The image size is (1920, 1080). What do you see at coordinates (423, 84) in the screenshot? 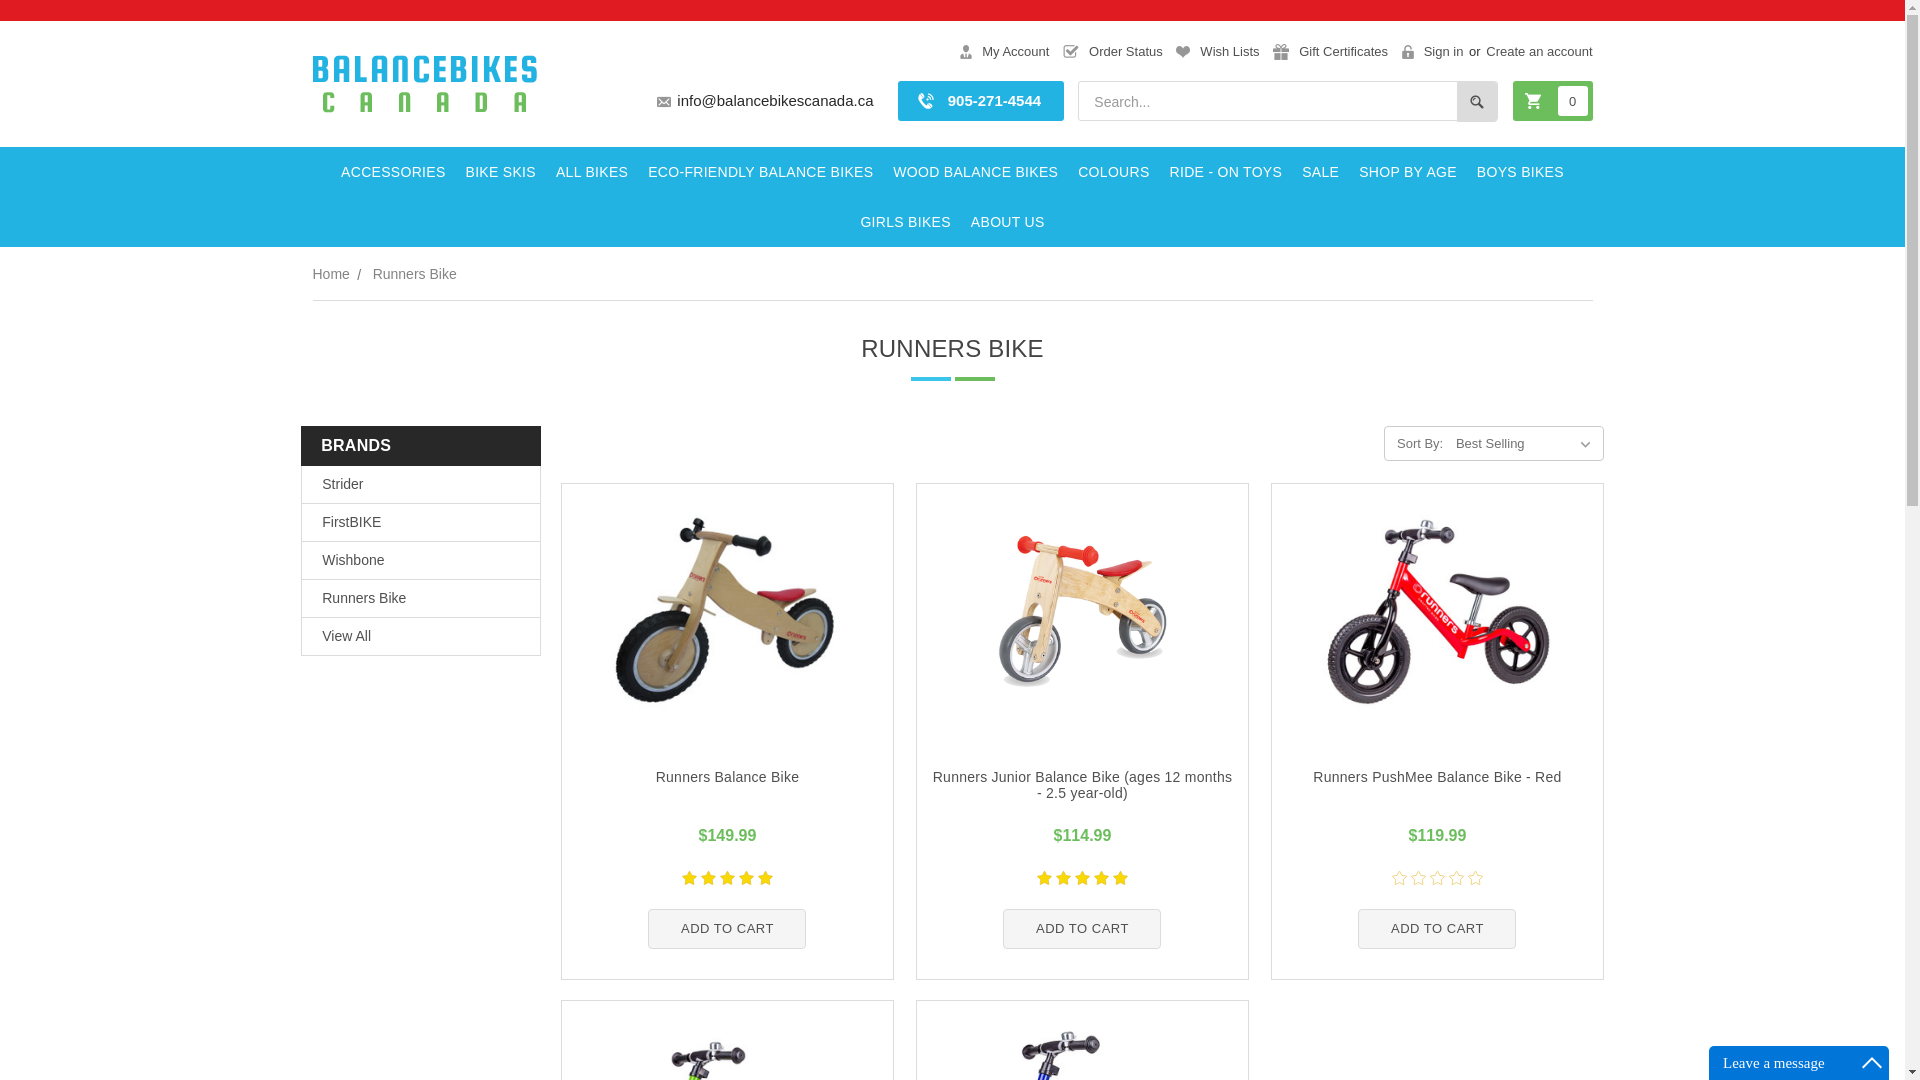
I see `Balance Bikes Canada` at bounding box center [423, 84].